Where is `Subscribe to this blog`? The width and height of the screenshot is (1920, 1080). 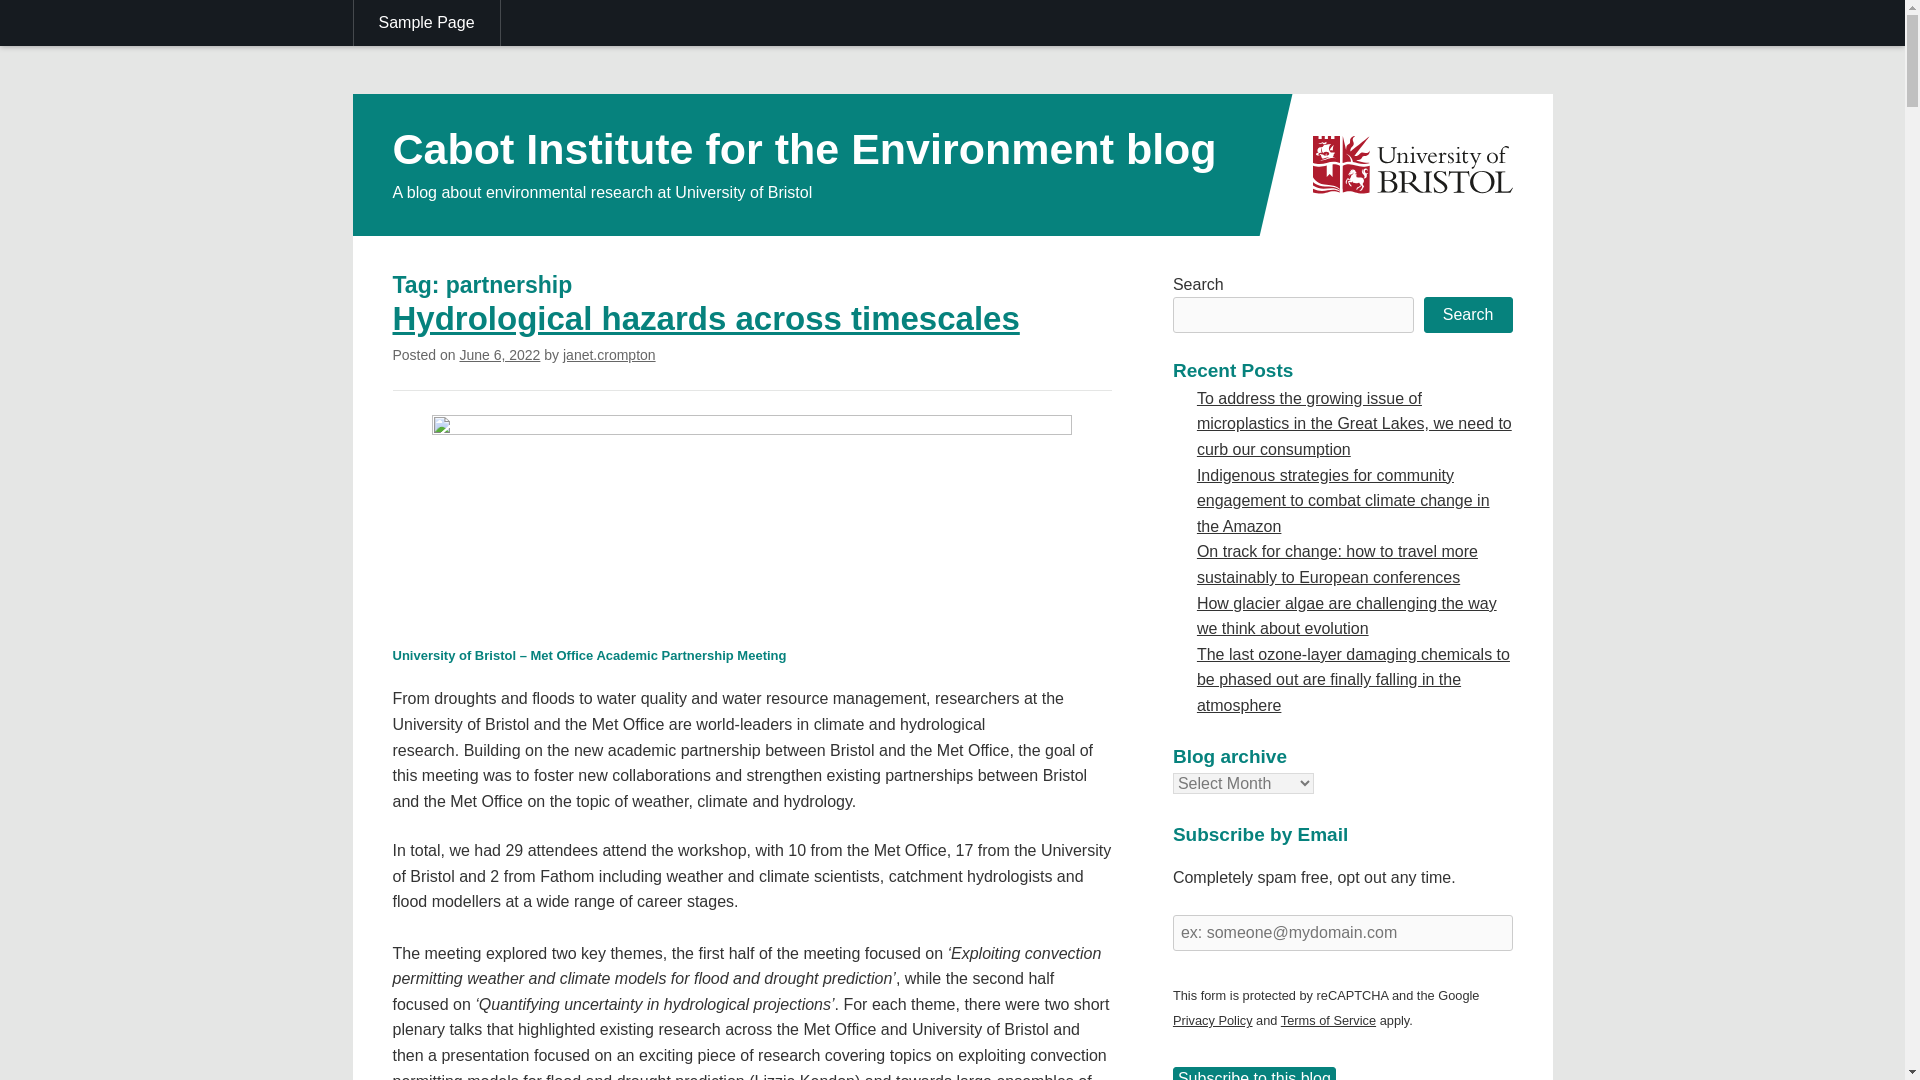 Subscribe to this blog is located at coordinates (1254, 1074).